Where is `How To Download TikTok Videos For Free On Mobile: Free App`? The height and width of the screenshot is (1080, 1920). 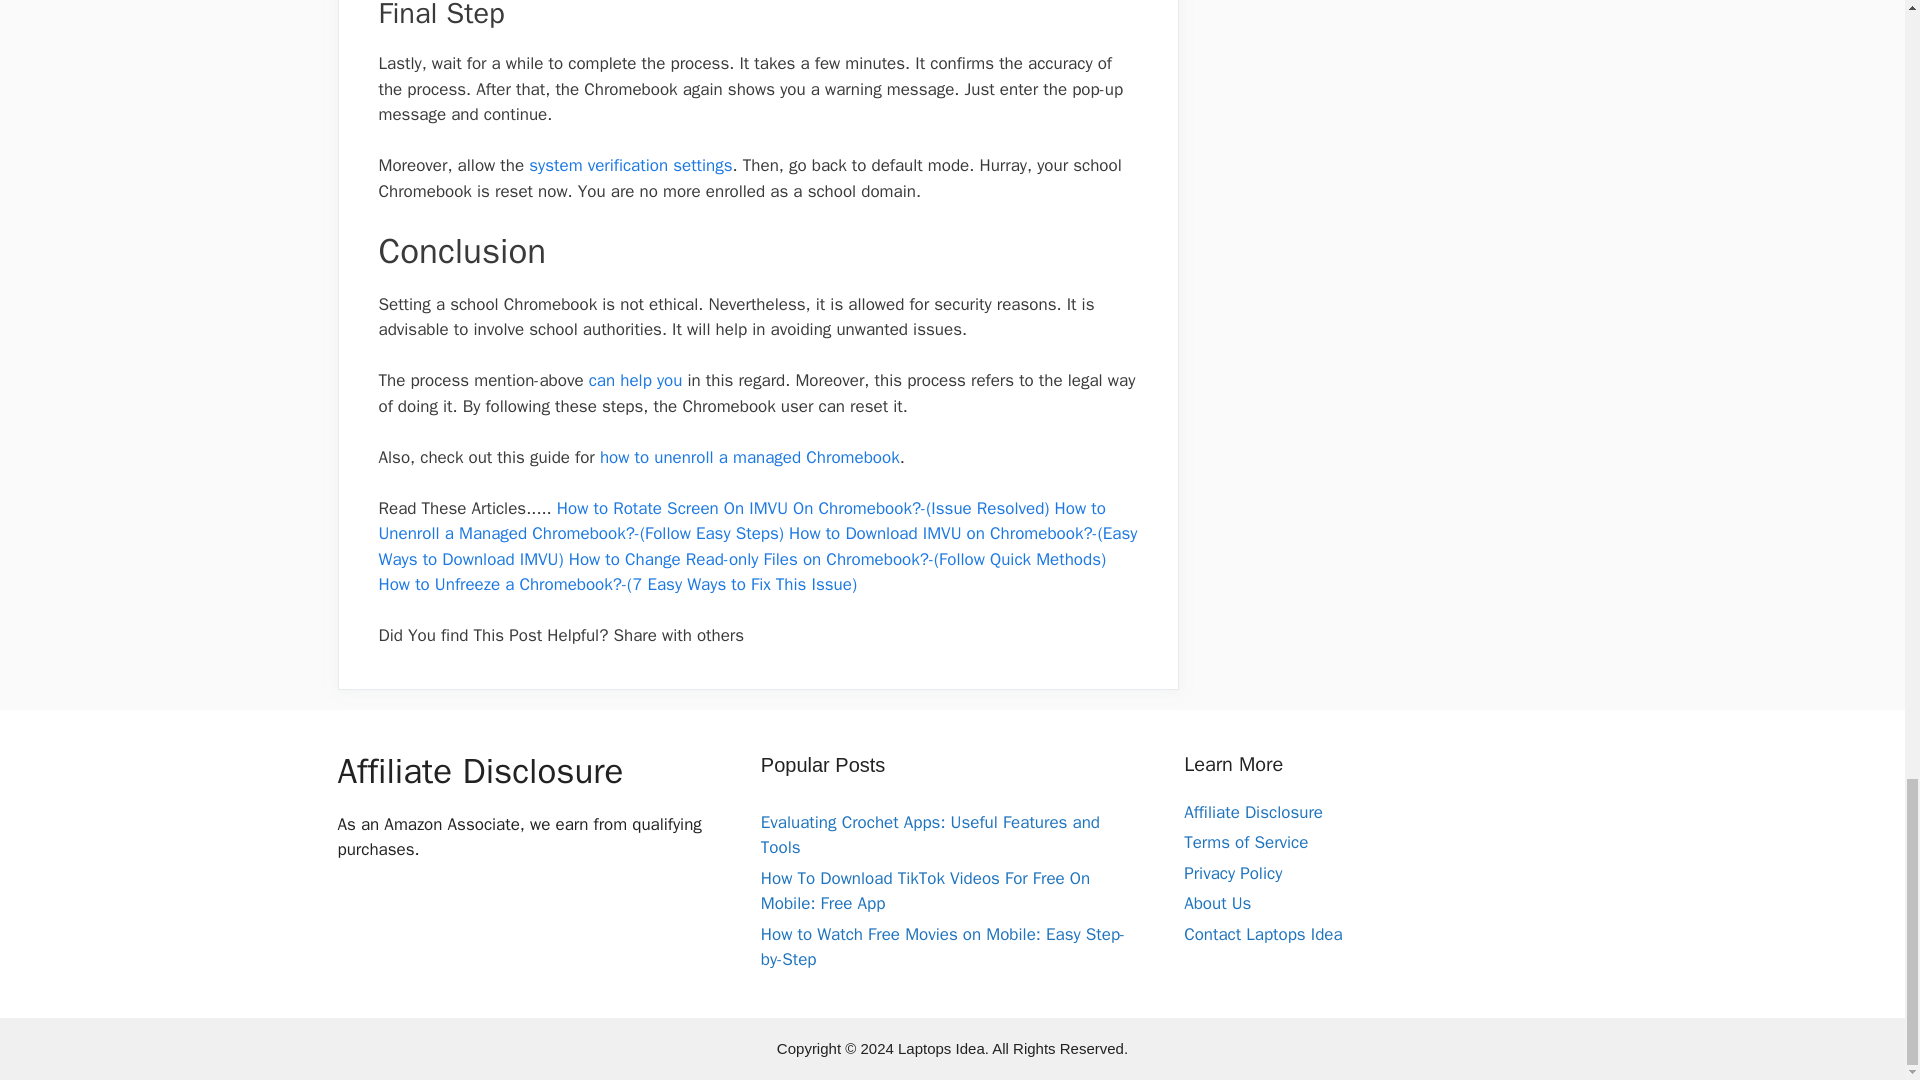
How To Download TikTok Videos For Free On Mobile: Free App is located at coordinates (925, 891).